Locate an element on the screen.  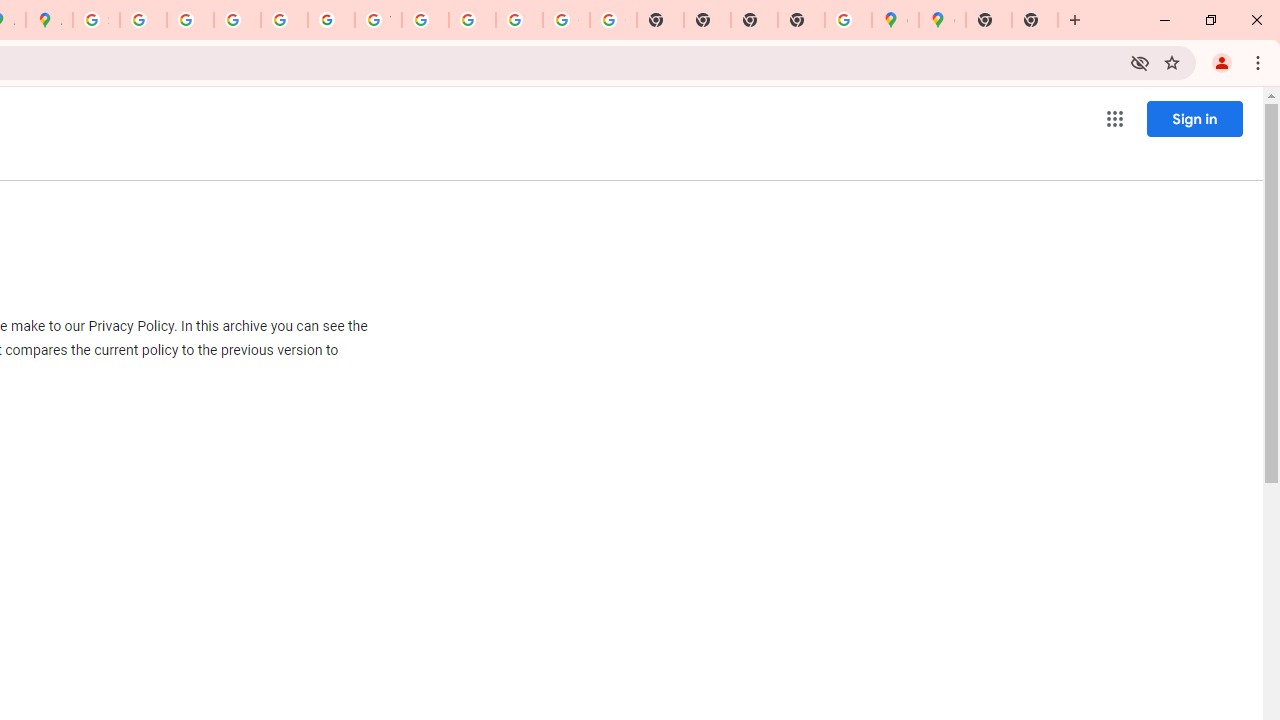
Privacy Help Center - Policies Help is located at coordinates (190, 20).